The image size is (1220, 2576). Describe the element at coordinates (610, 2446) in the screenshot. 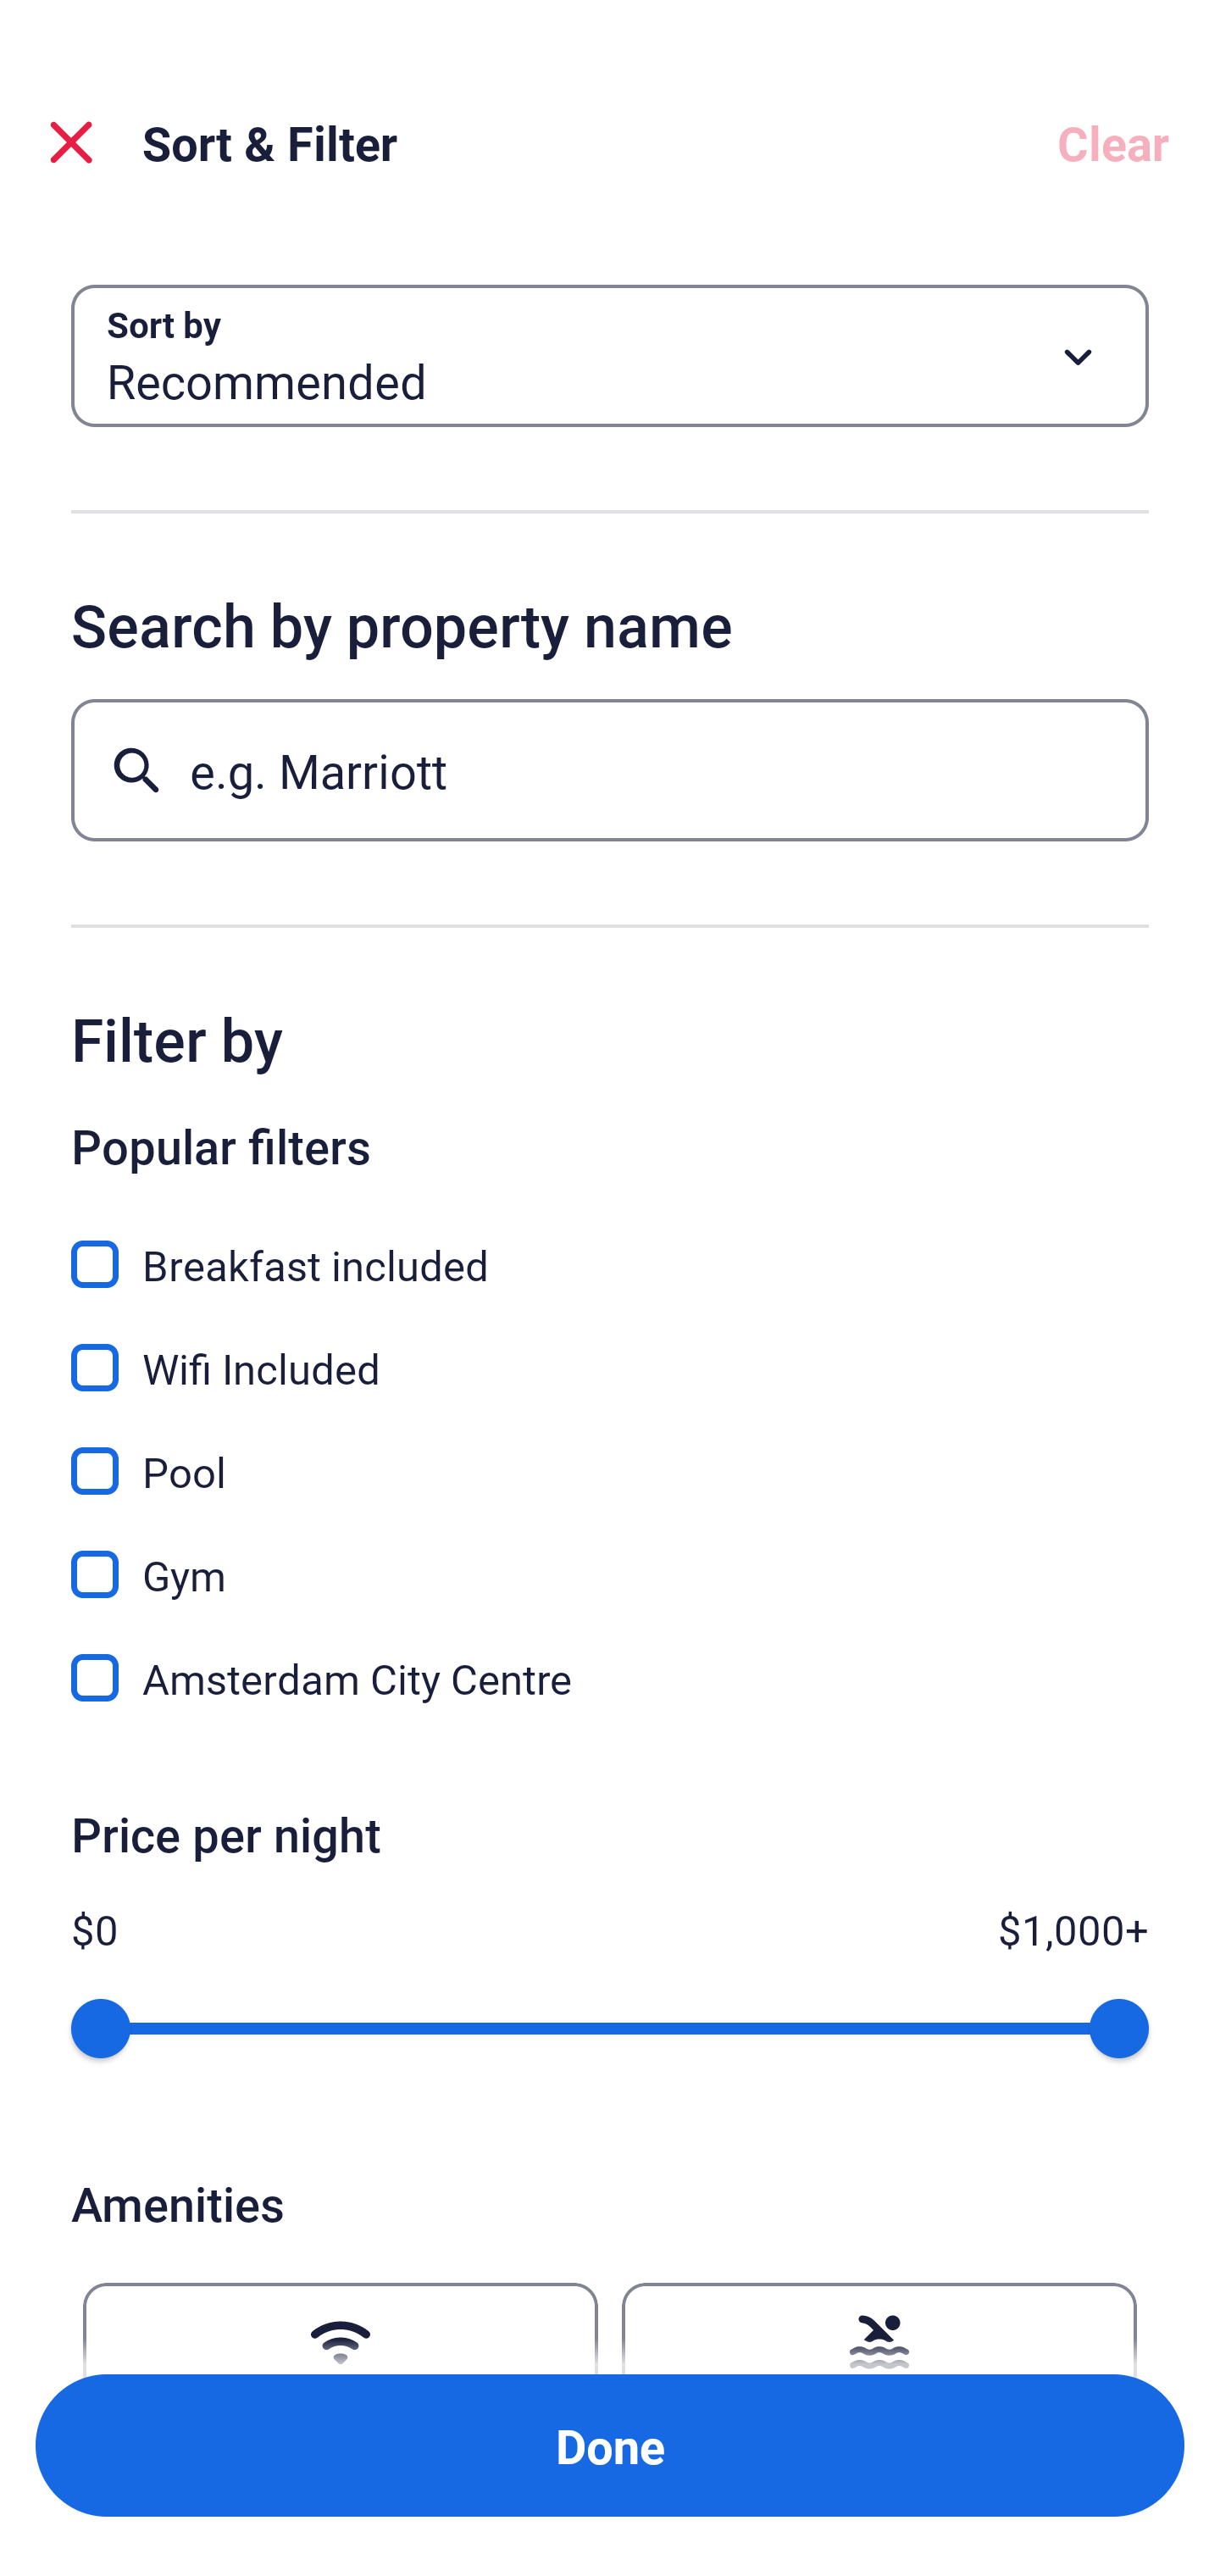

I see `Apply and close Sort and Filter Done` at that location.